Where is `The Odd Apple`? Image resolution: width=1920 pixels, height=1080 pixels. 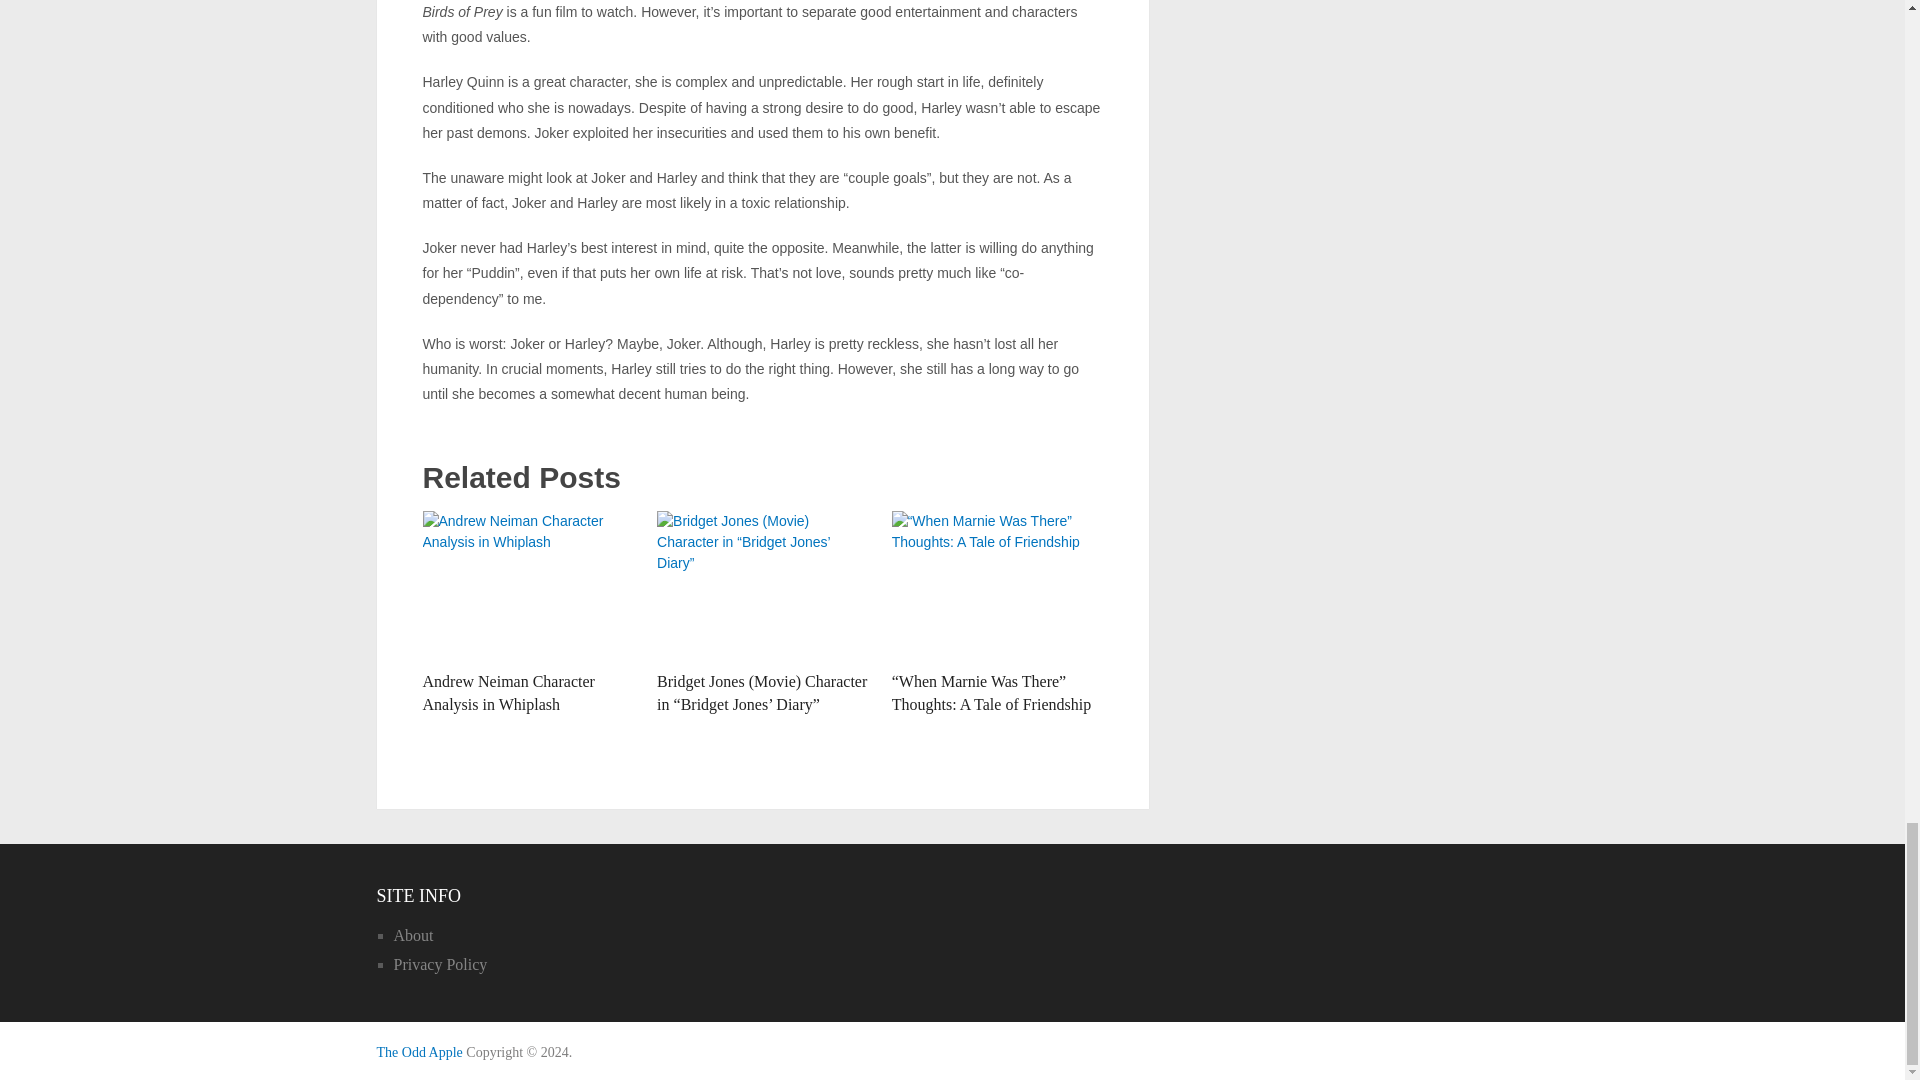
The Odd Apple is located at coordinates (419, 1052).